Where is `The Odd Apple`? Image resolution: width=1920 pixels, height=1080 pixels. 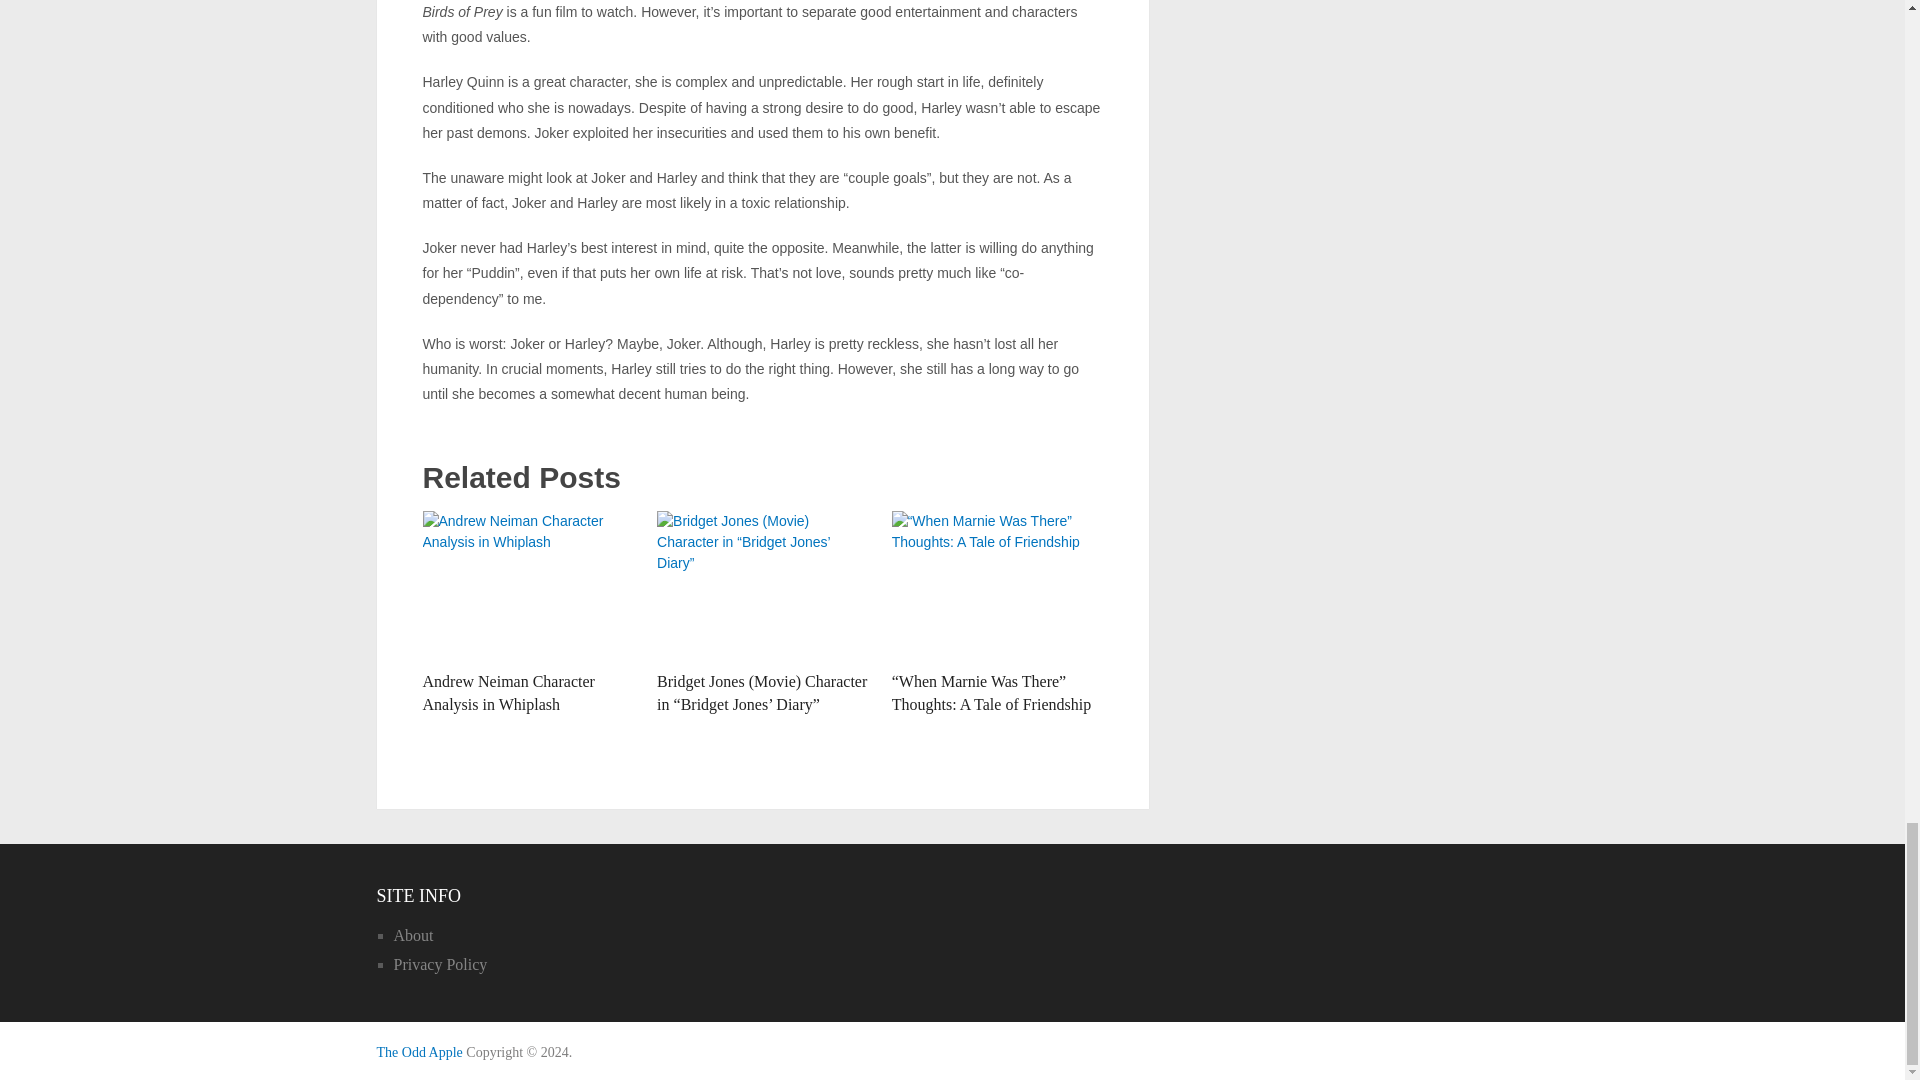
The Odd Apple is located at coordinates (419, 1052).